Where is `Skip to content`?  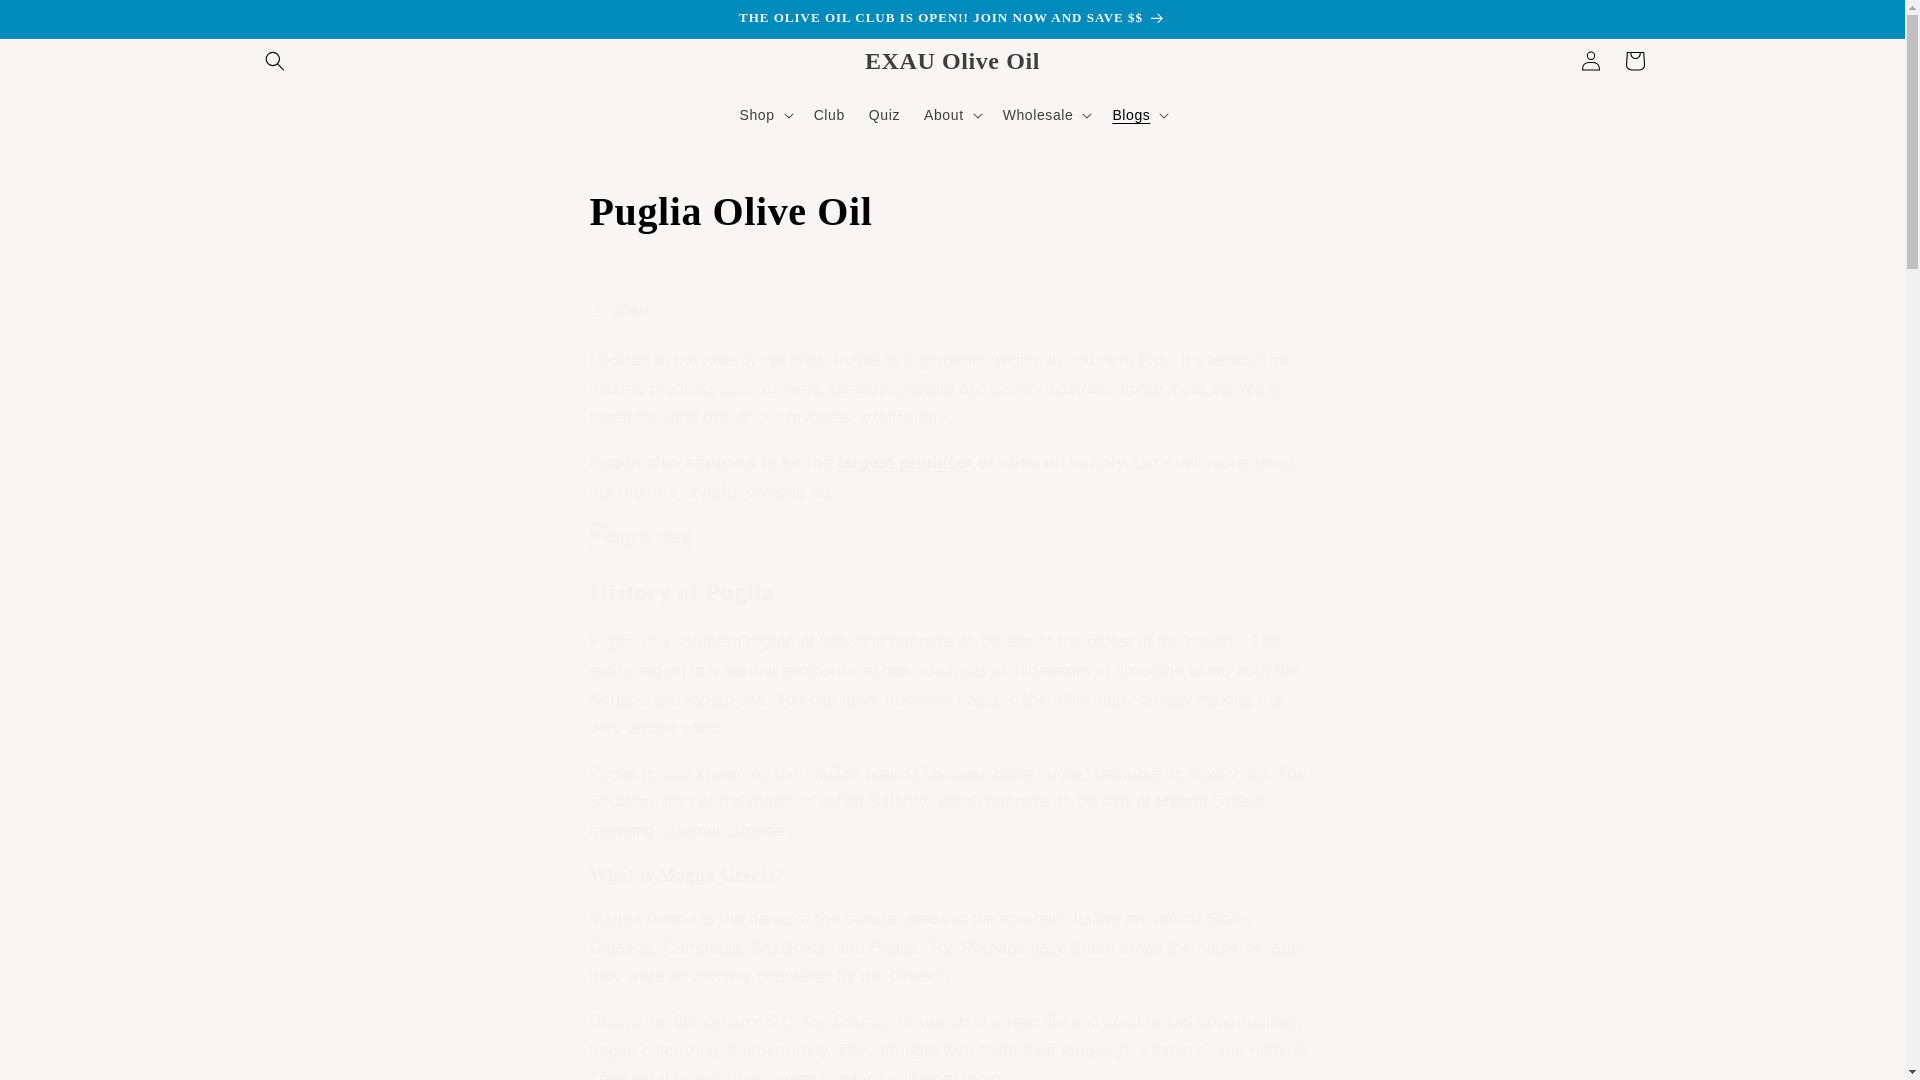 Skip to content is located at coordinates (60, 23).